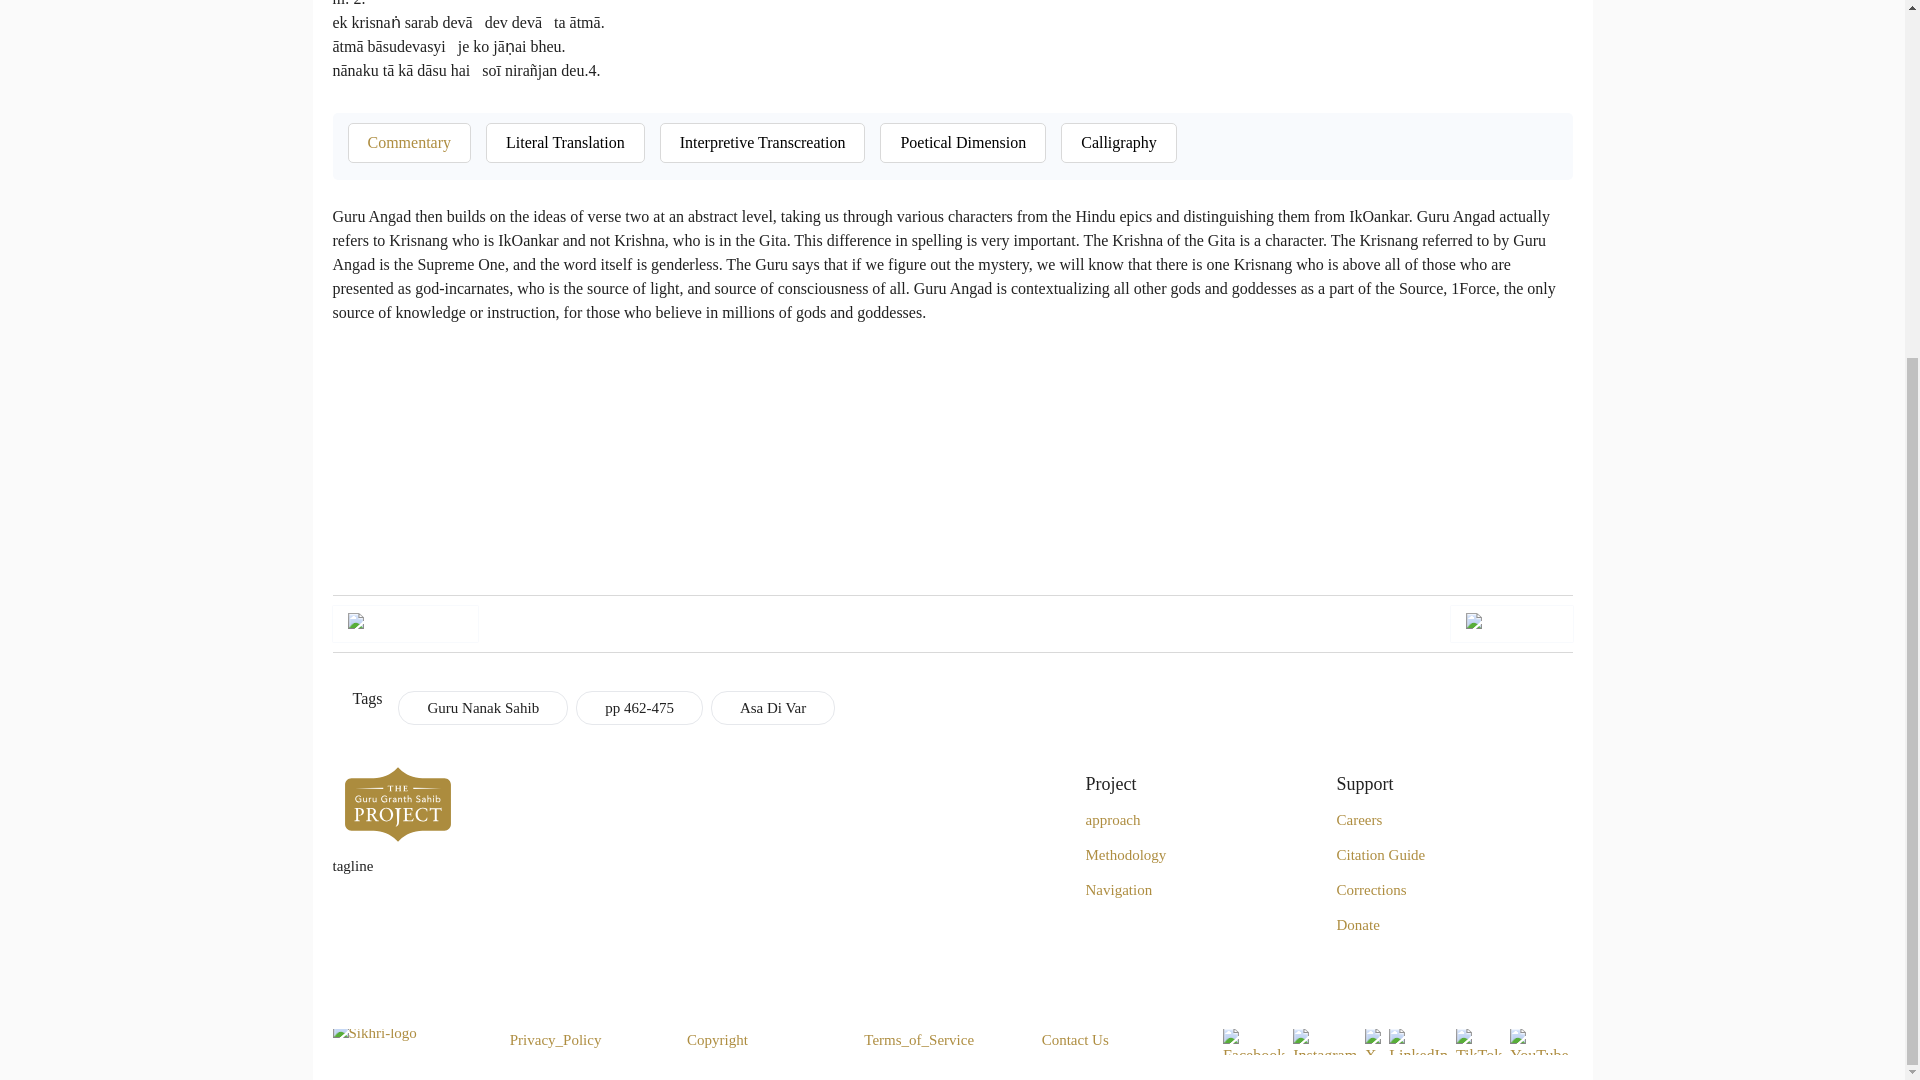 This screenshot has width=1920, height=1080. What do you see at coordinates (1126, 854) in the screenshot?
I see `Methodology` at bounding box center [1126, 854].